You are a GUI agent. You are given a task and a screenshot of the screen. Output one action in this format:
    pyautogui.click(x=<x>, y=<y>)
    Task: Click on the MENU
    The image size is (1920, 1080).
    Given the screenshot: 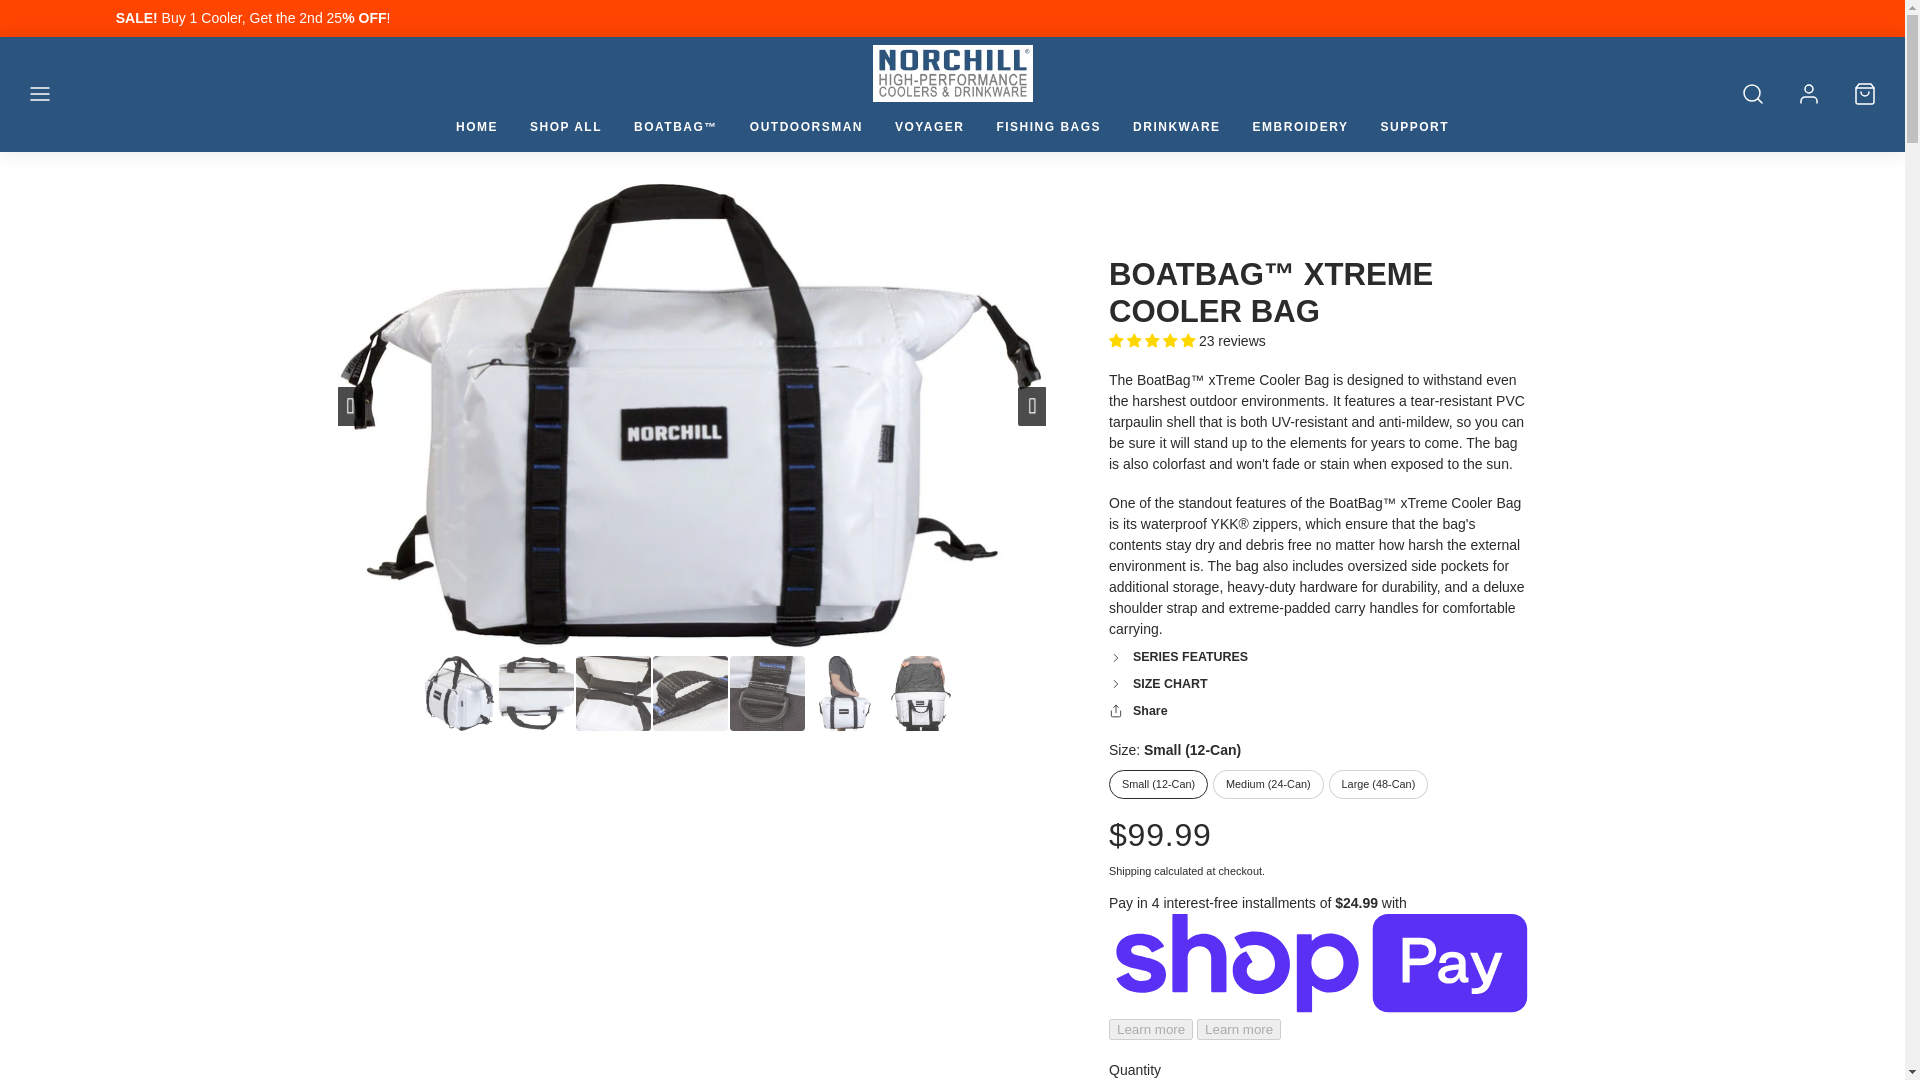 What is the action you would take?
    pyautogui.click(x=39, y=94)
    